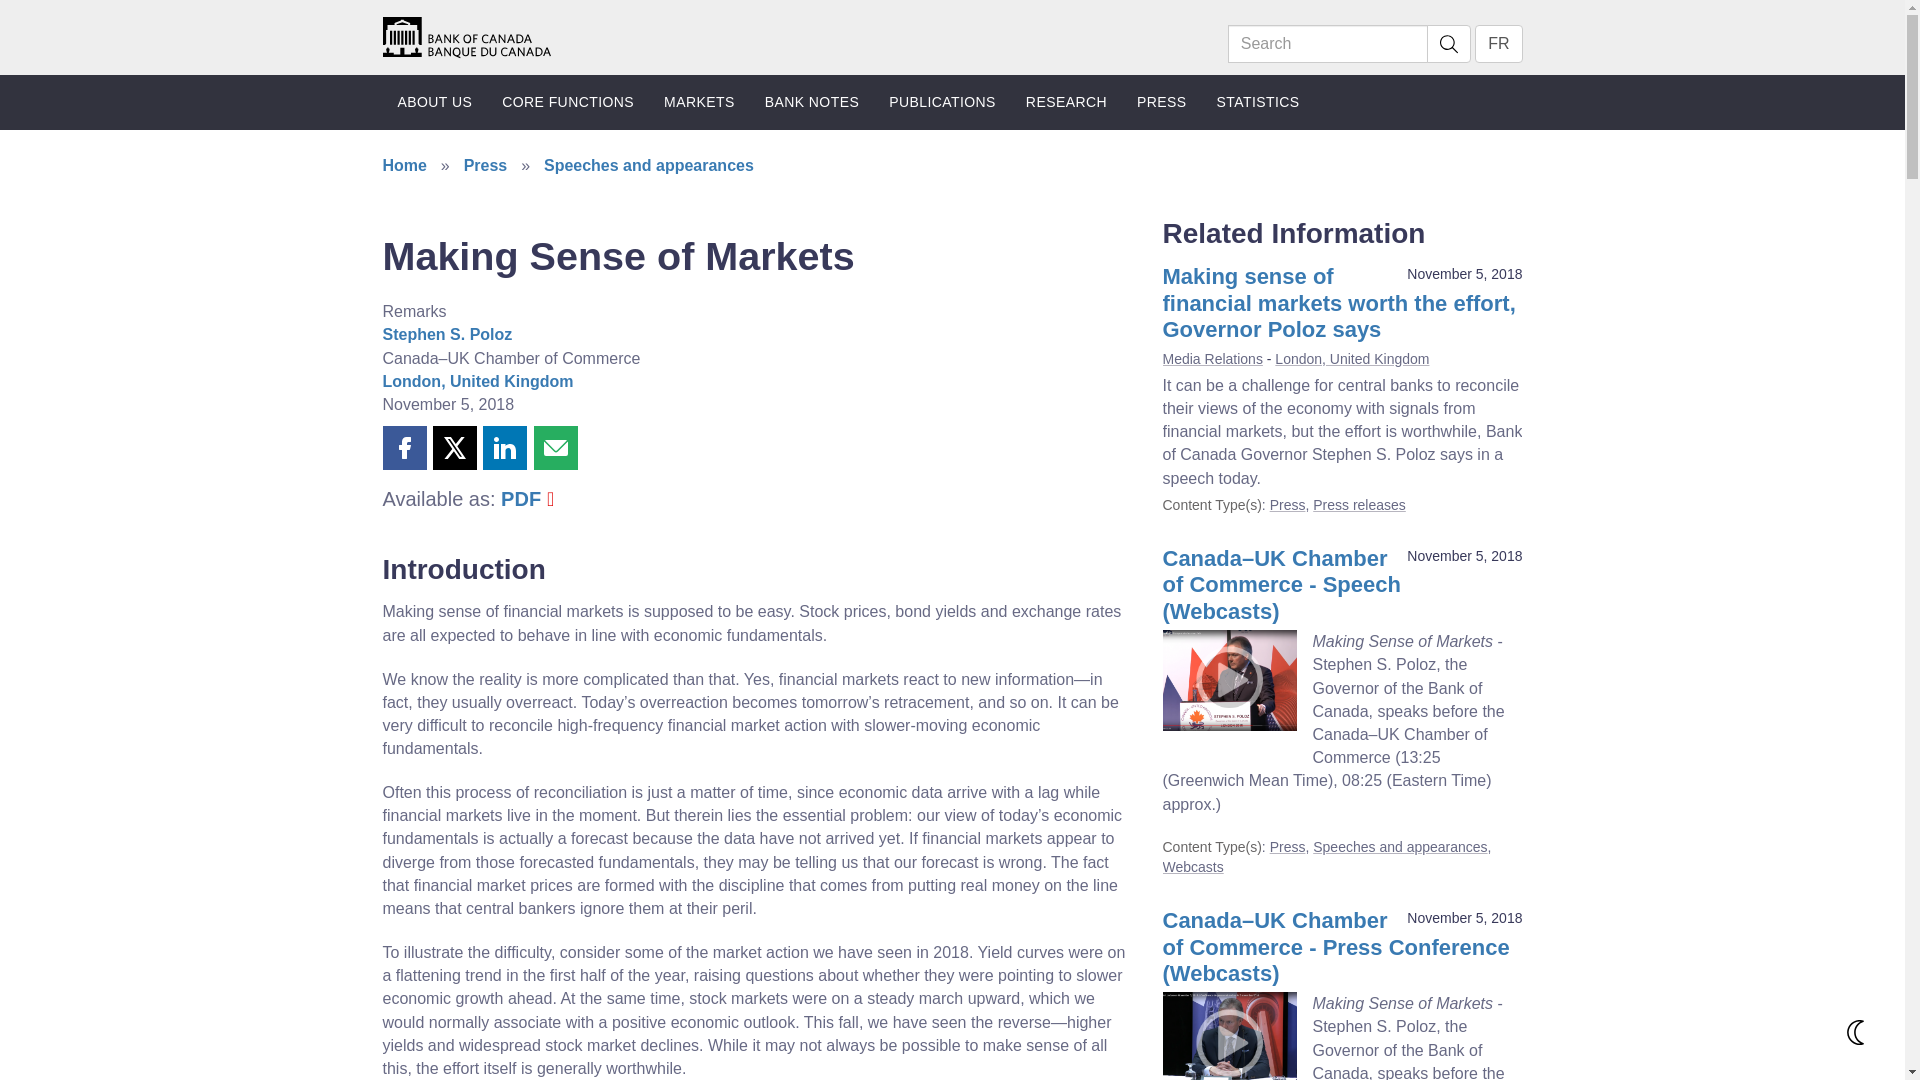  I want to click on CORE FUNCTIONS, so click(568, 102).